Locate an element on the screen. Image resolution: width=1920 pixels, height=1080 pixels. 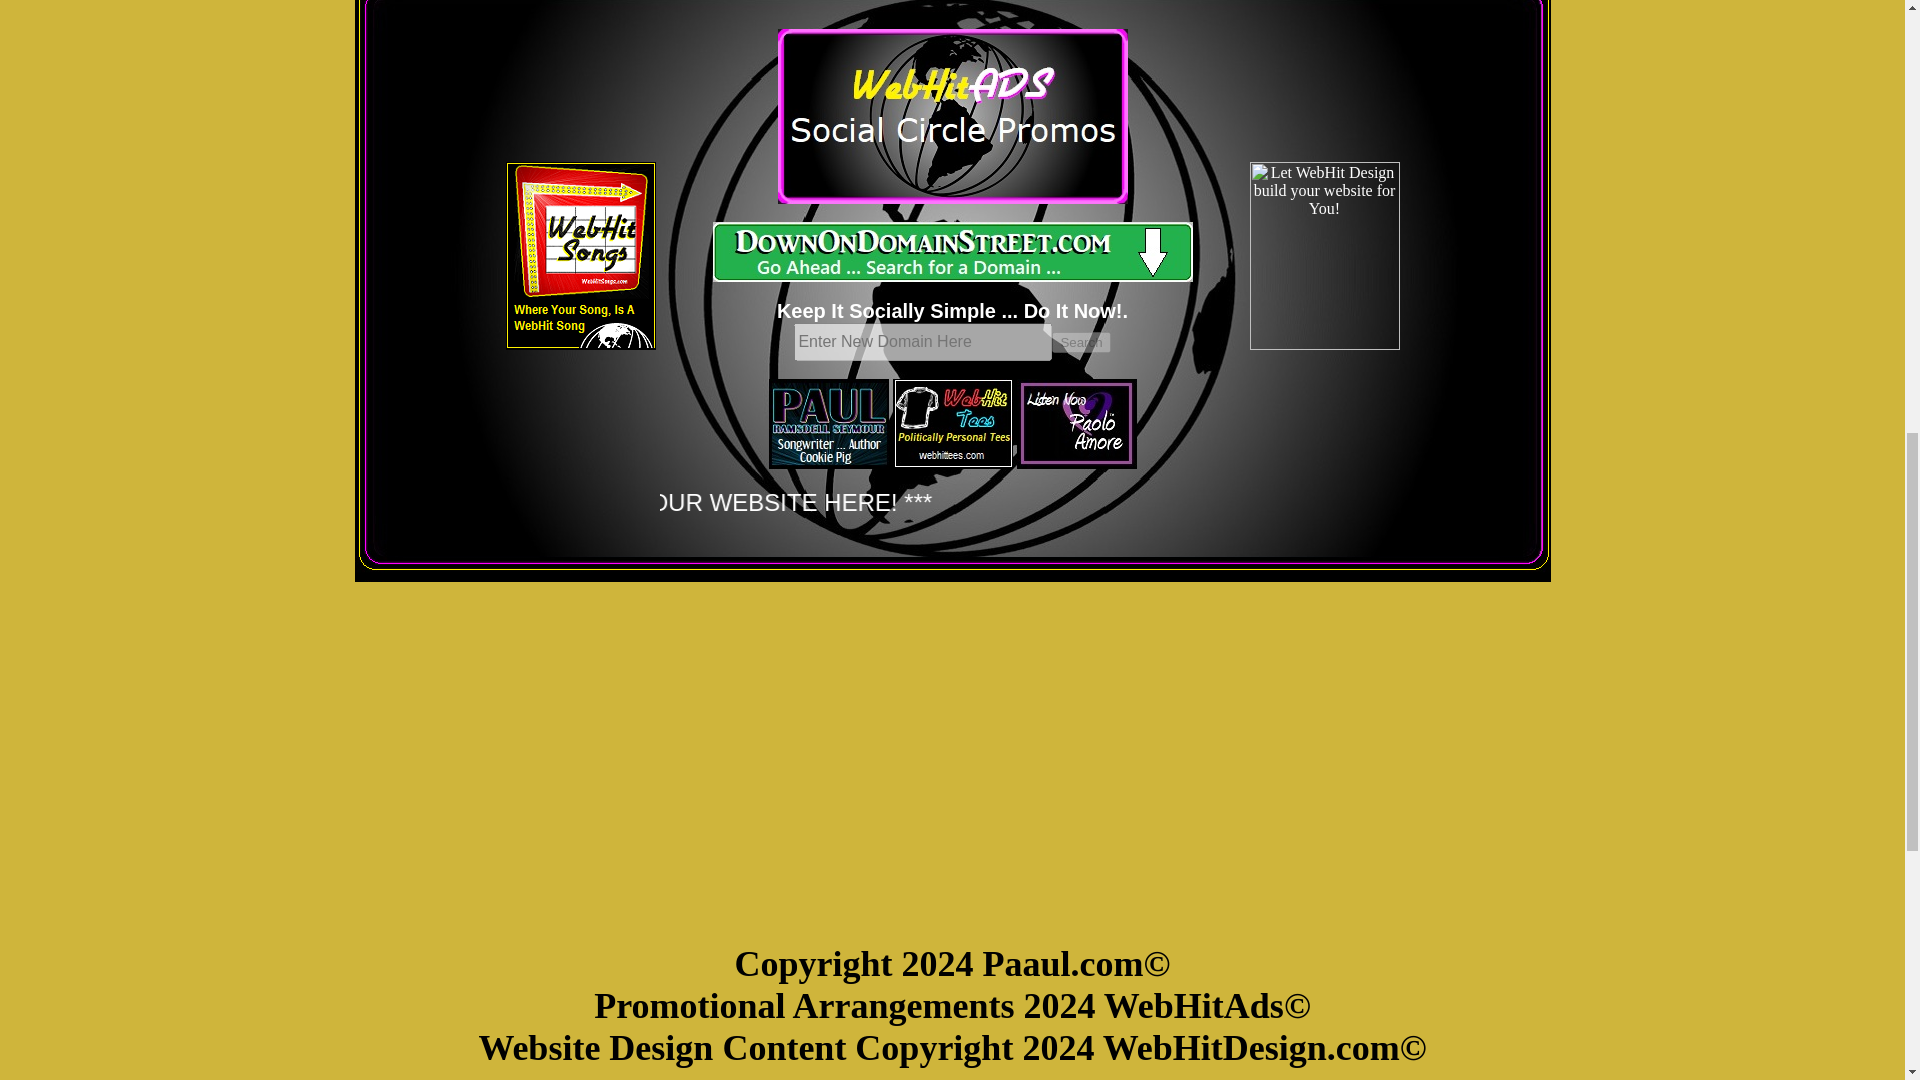
Politically Personal Tees is located at coordinates (952, 424).